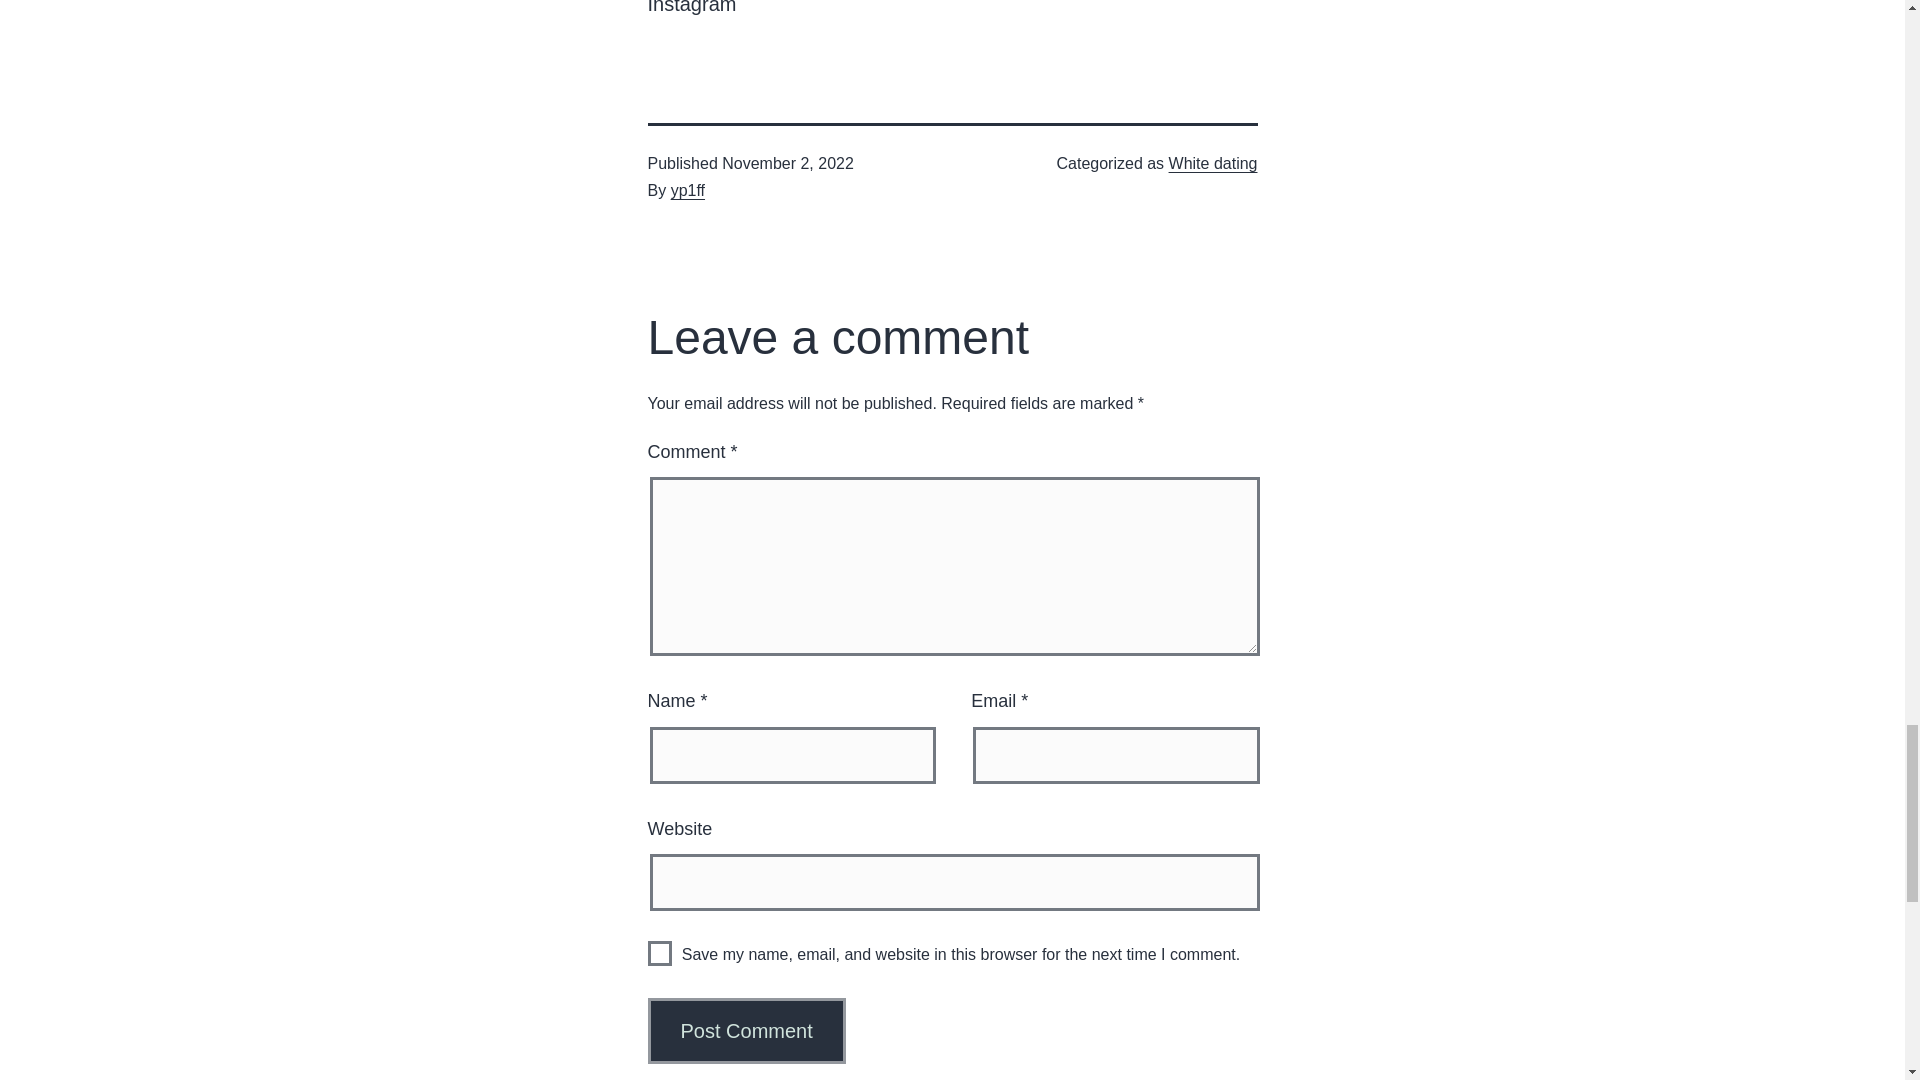  Describe the element at coordinates (747, 1030) in the screenshot. I see `Post Comment` at that location.